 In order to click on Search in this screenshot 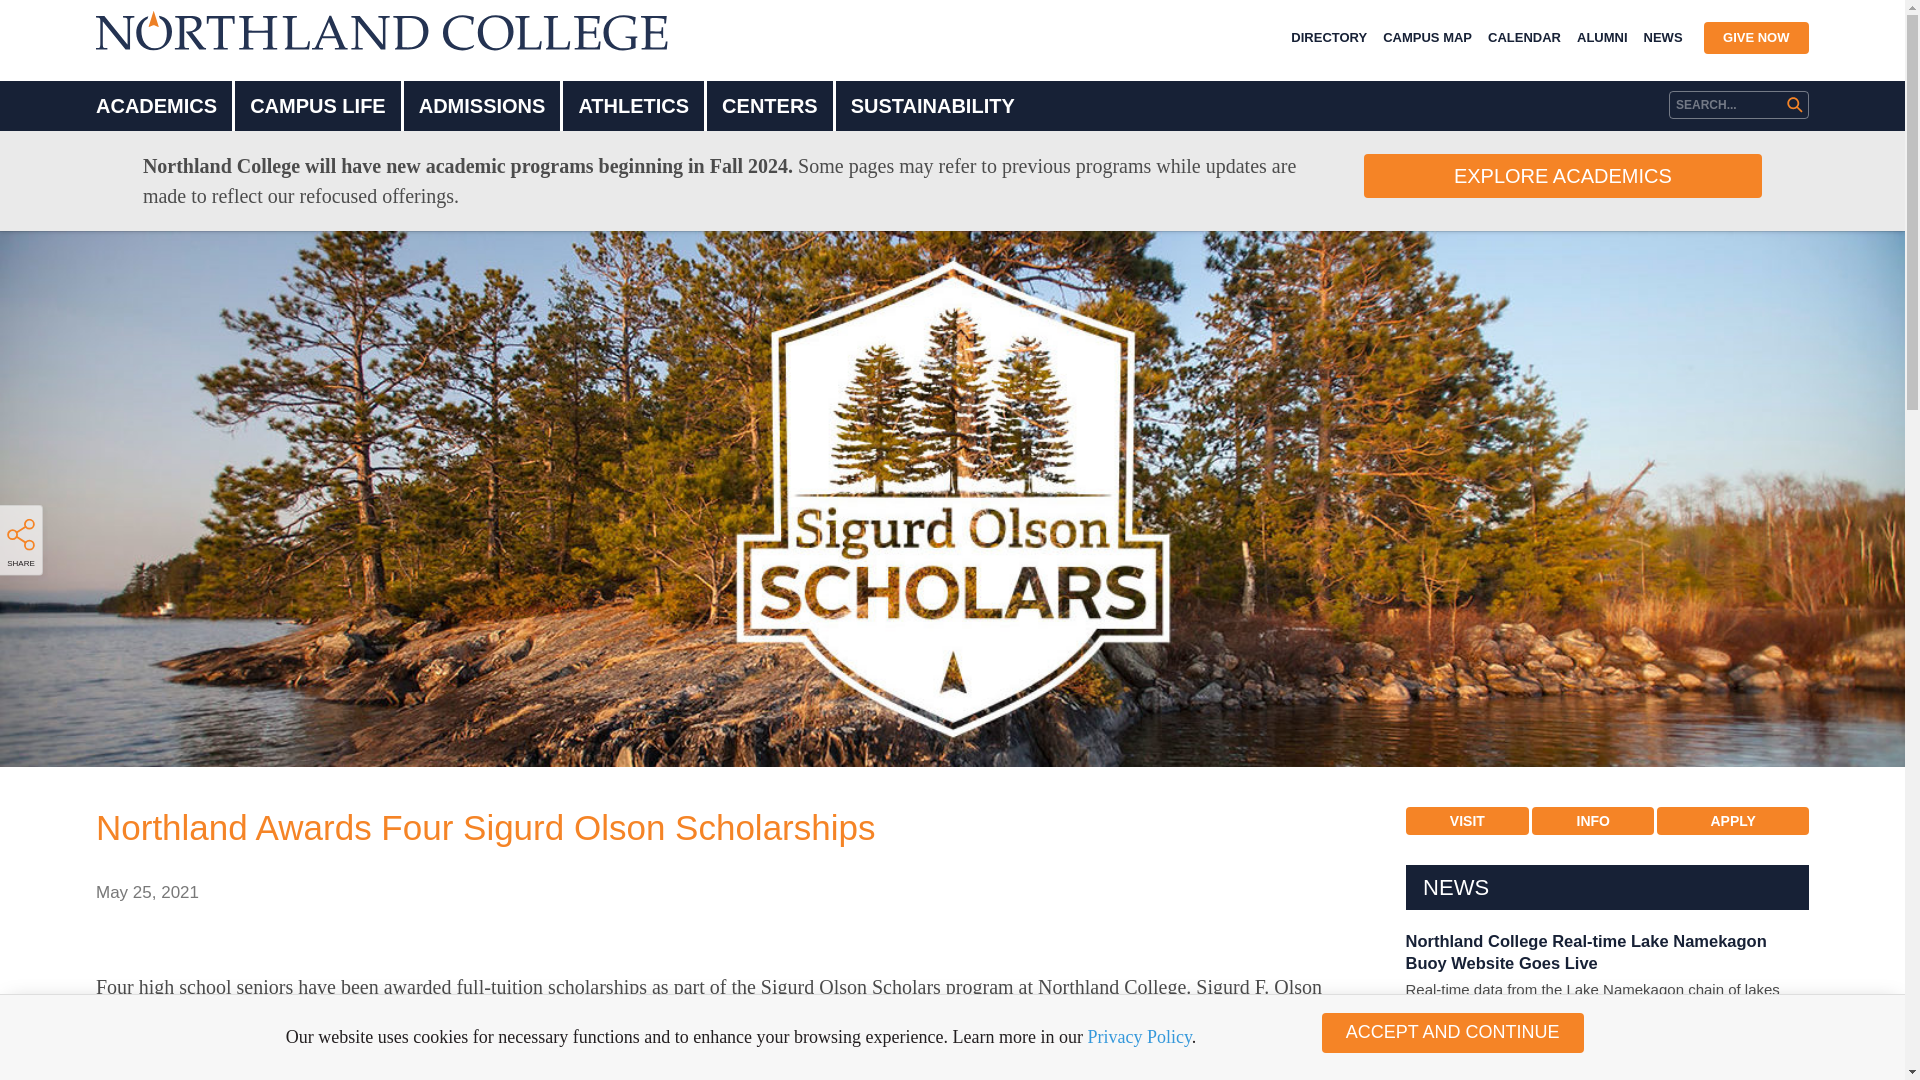, I will do `click(69, 21)`.